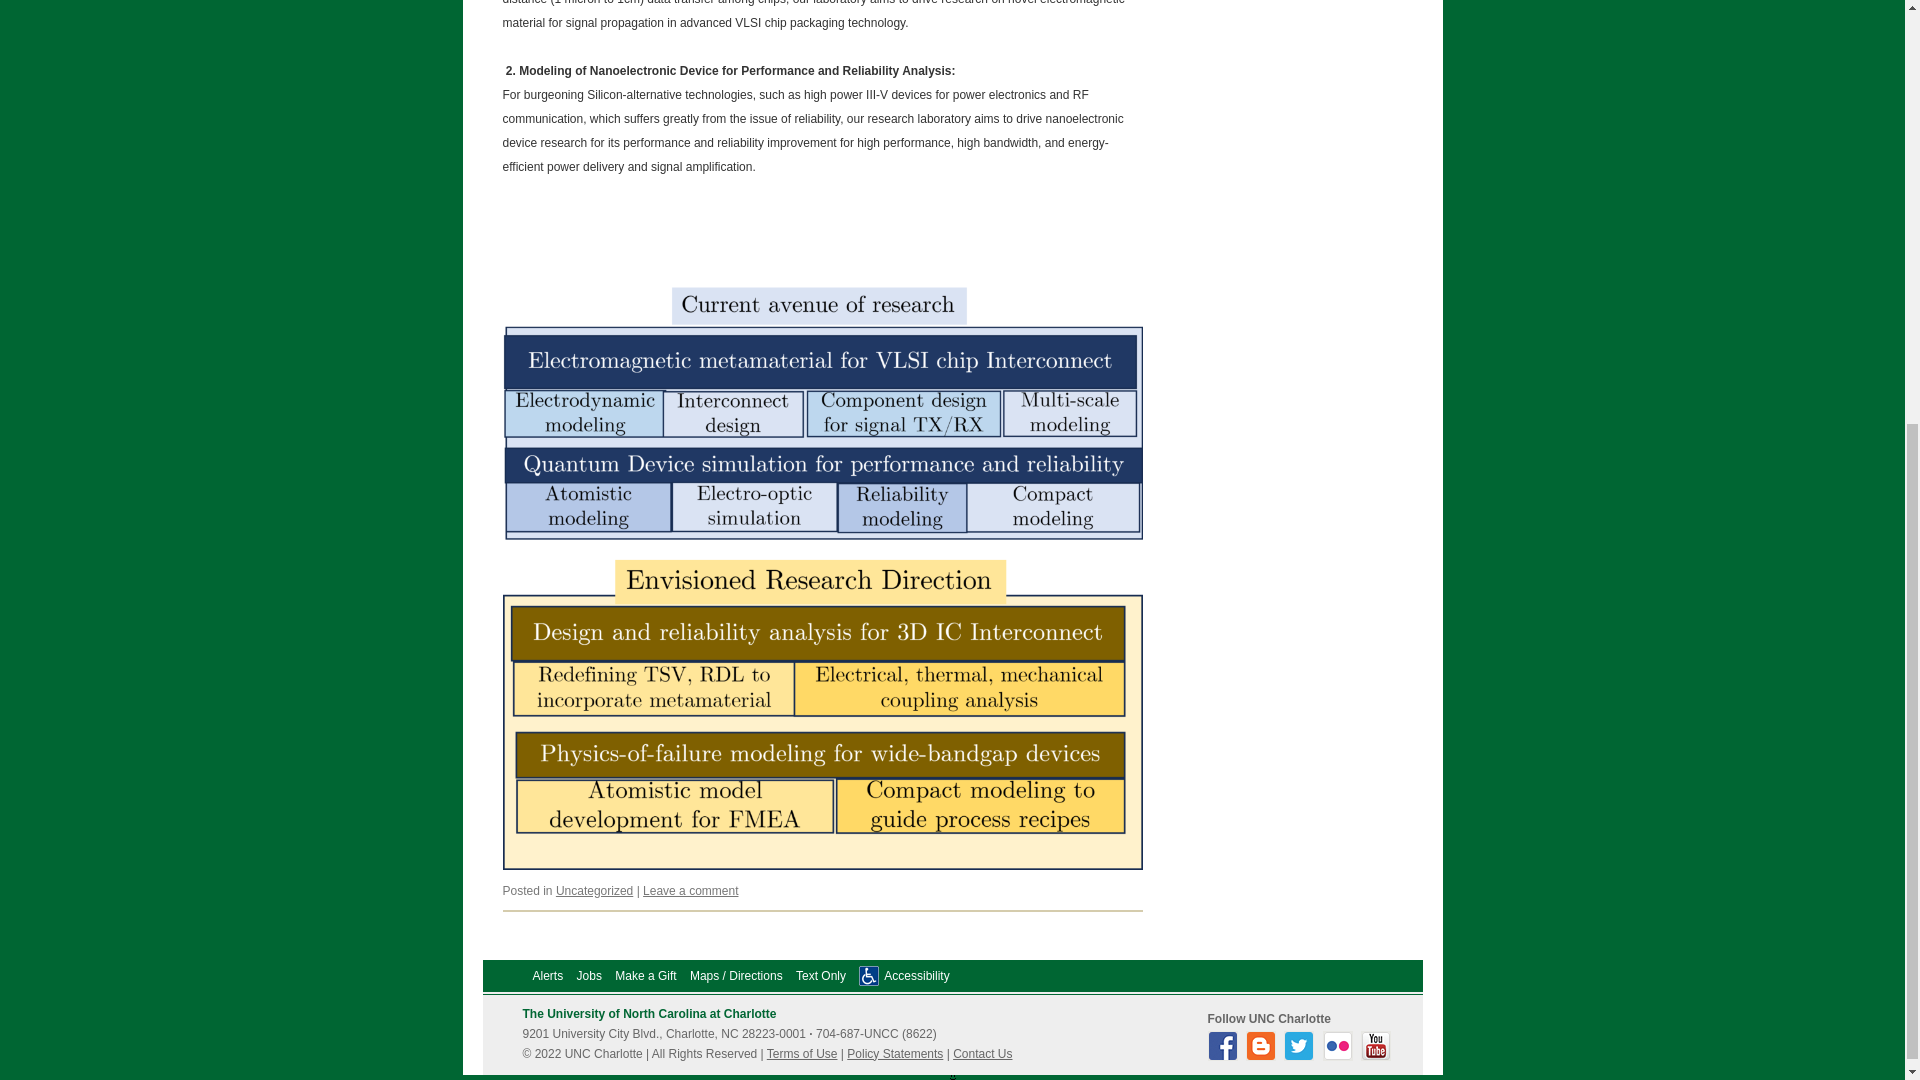  What do you see at coordinates (590, 975) in the screenshot?
I see `Jobs at UNC Charlotte` at bounding box center [590, 975].